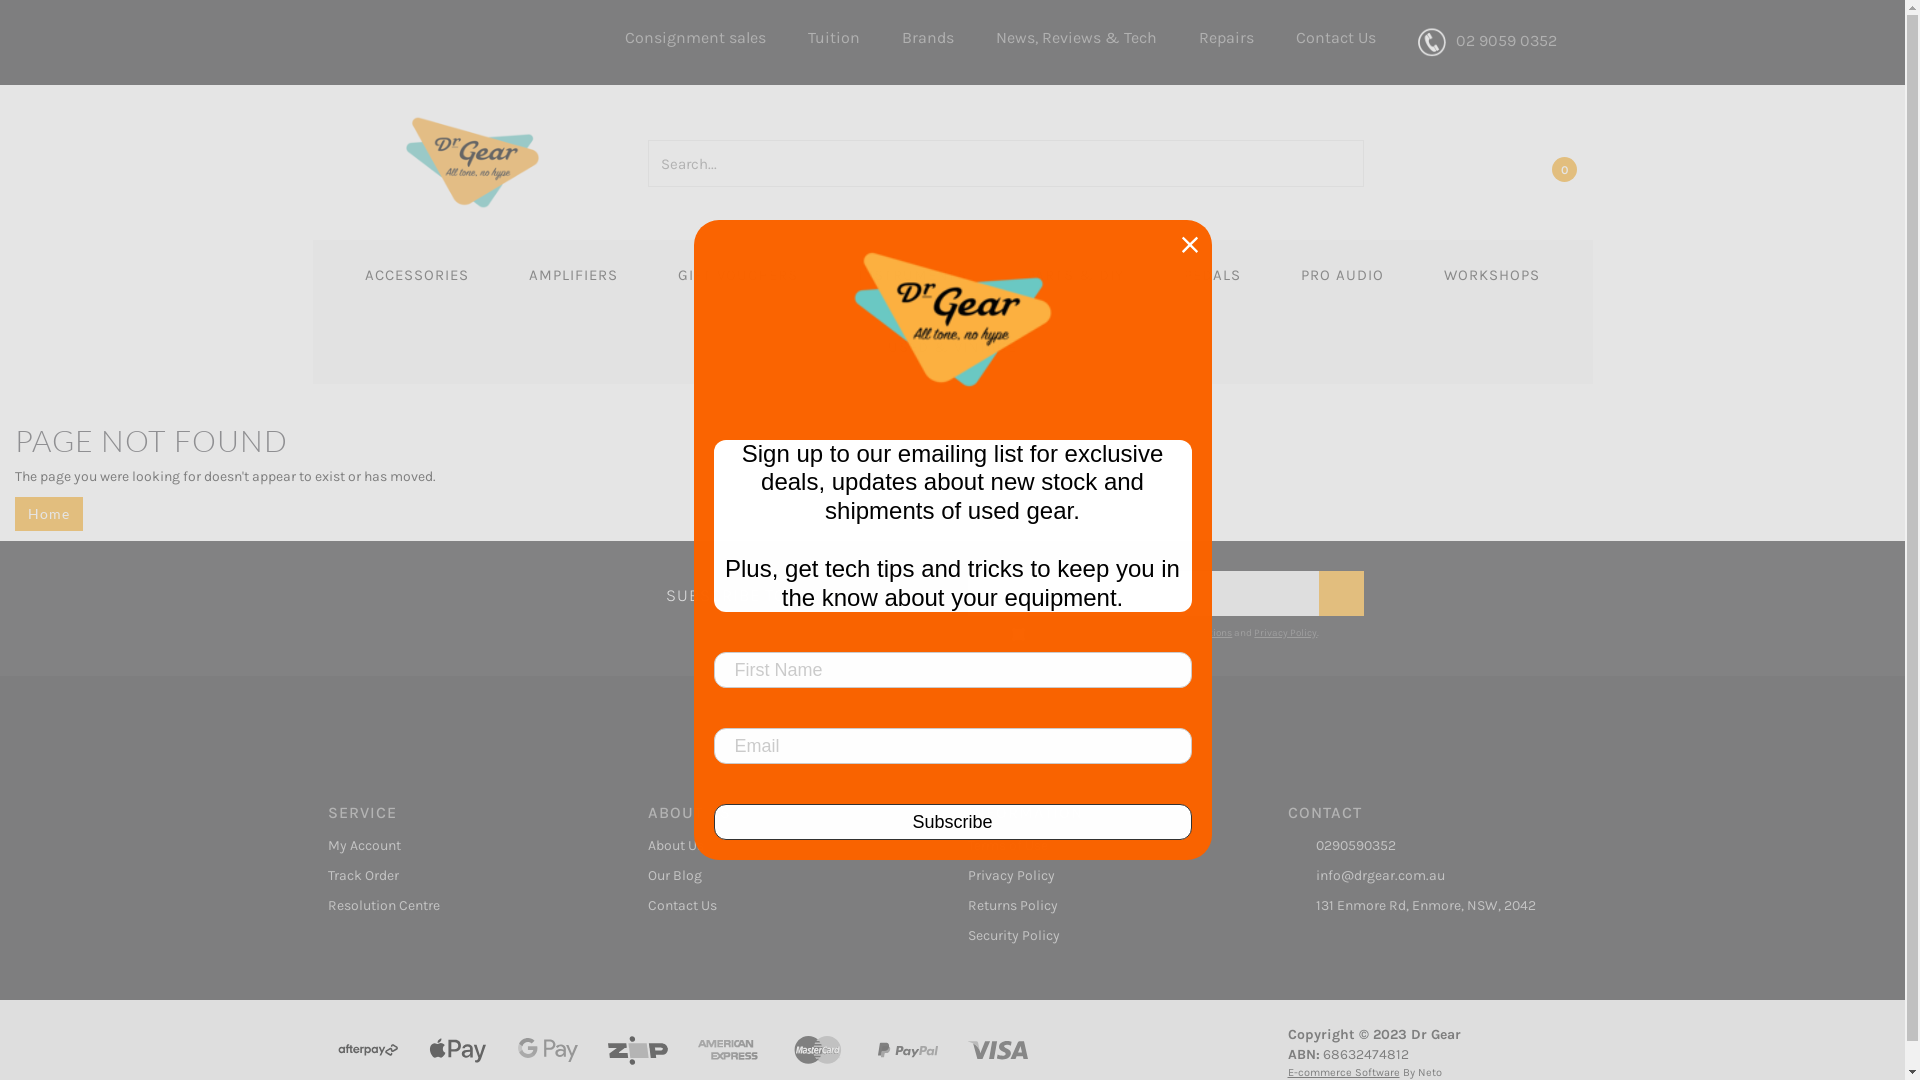 The width and height of the screenshot is (1920, 1080). What do you see at coordinates (784, 906) in the screenshot?
I see `Contact Us` at bounding box center [784, 906].